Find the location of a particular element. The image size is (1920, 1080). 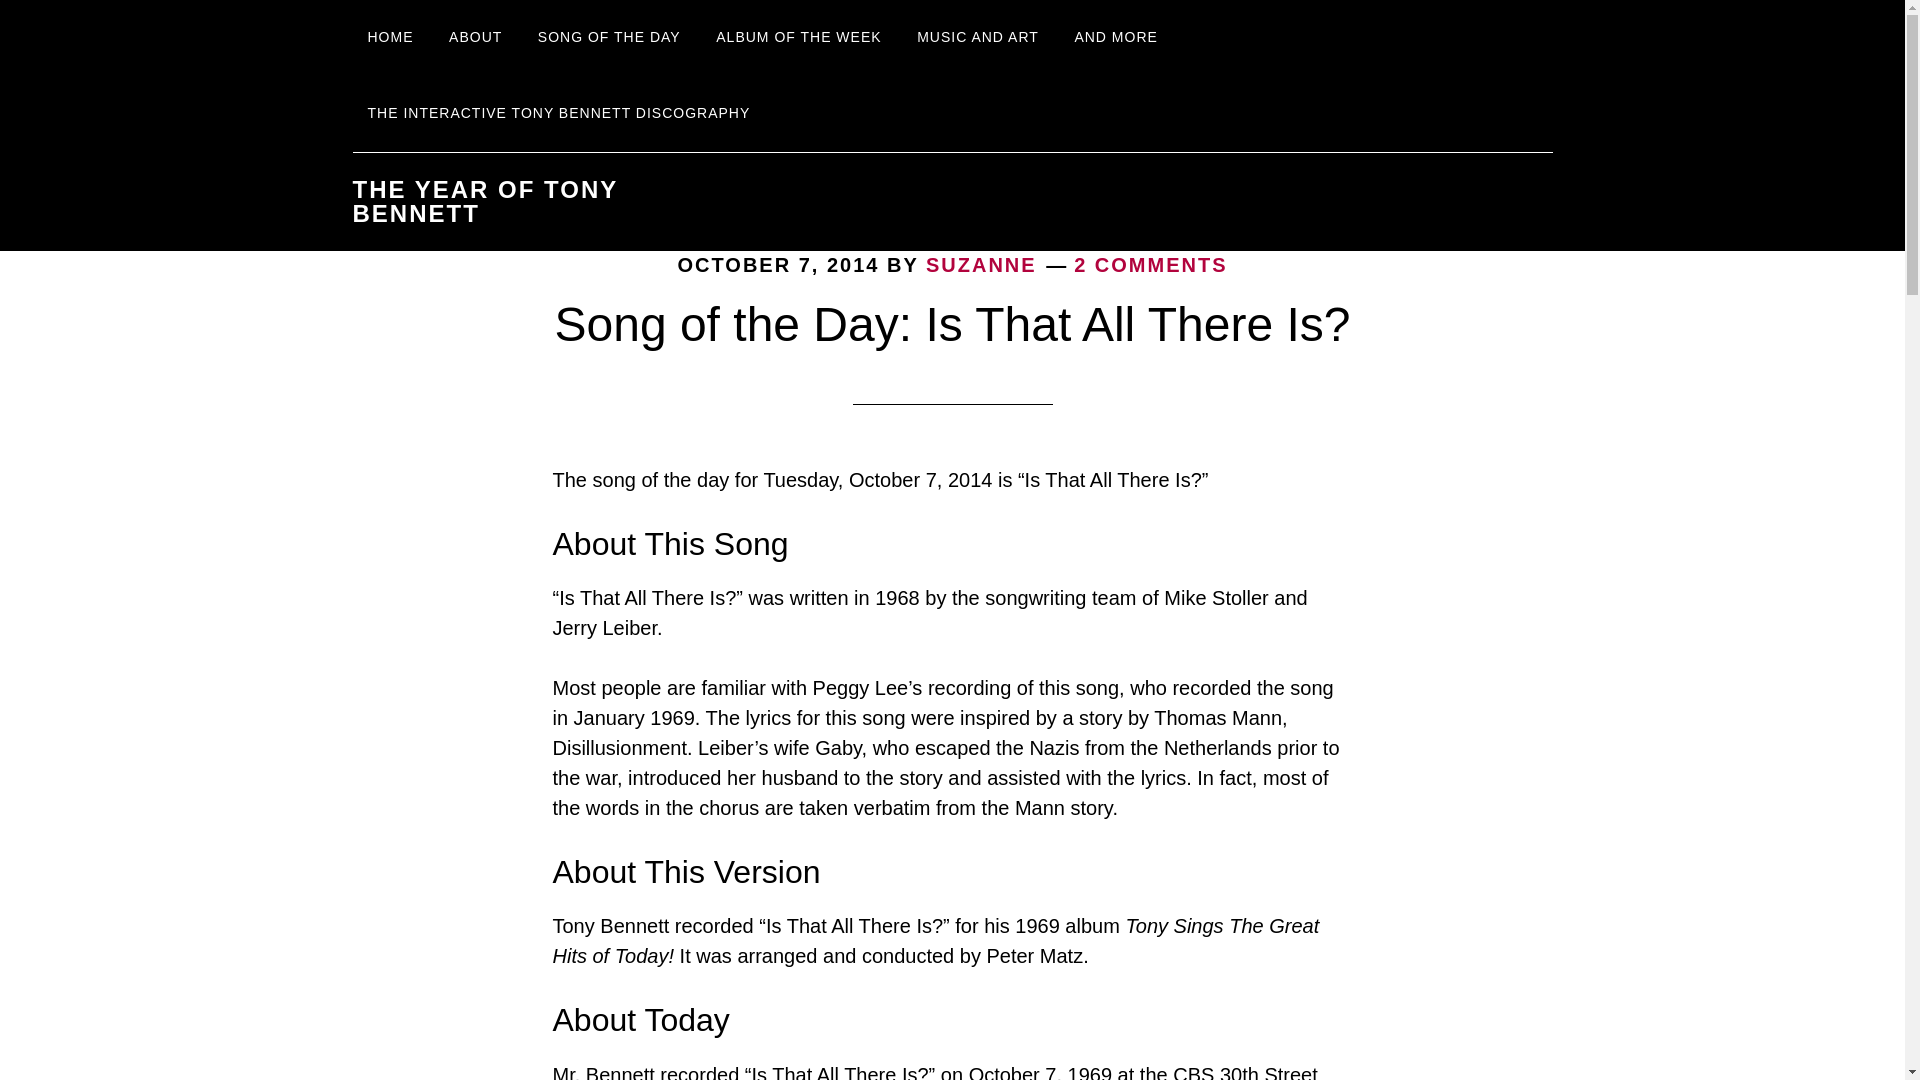

HOME is located at coordinates (390, 38).